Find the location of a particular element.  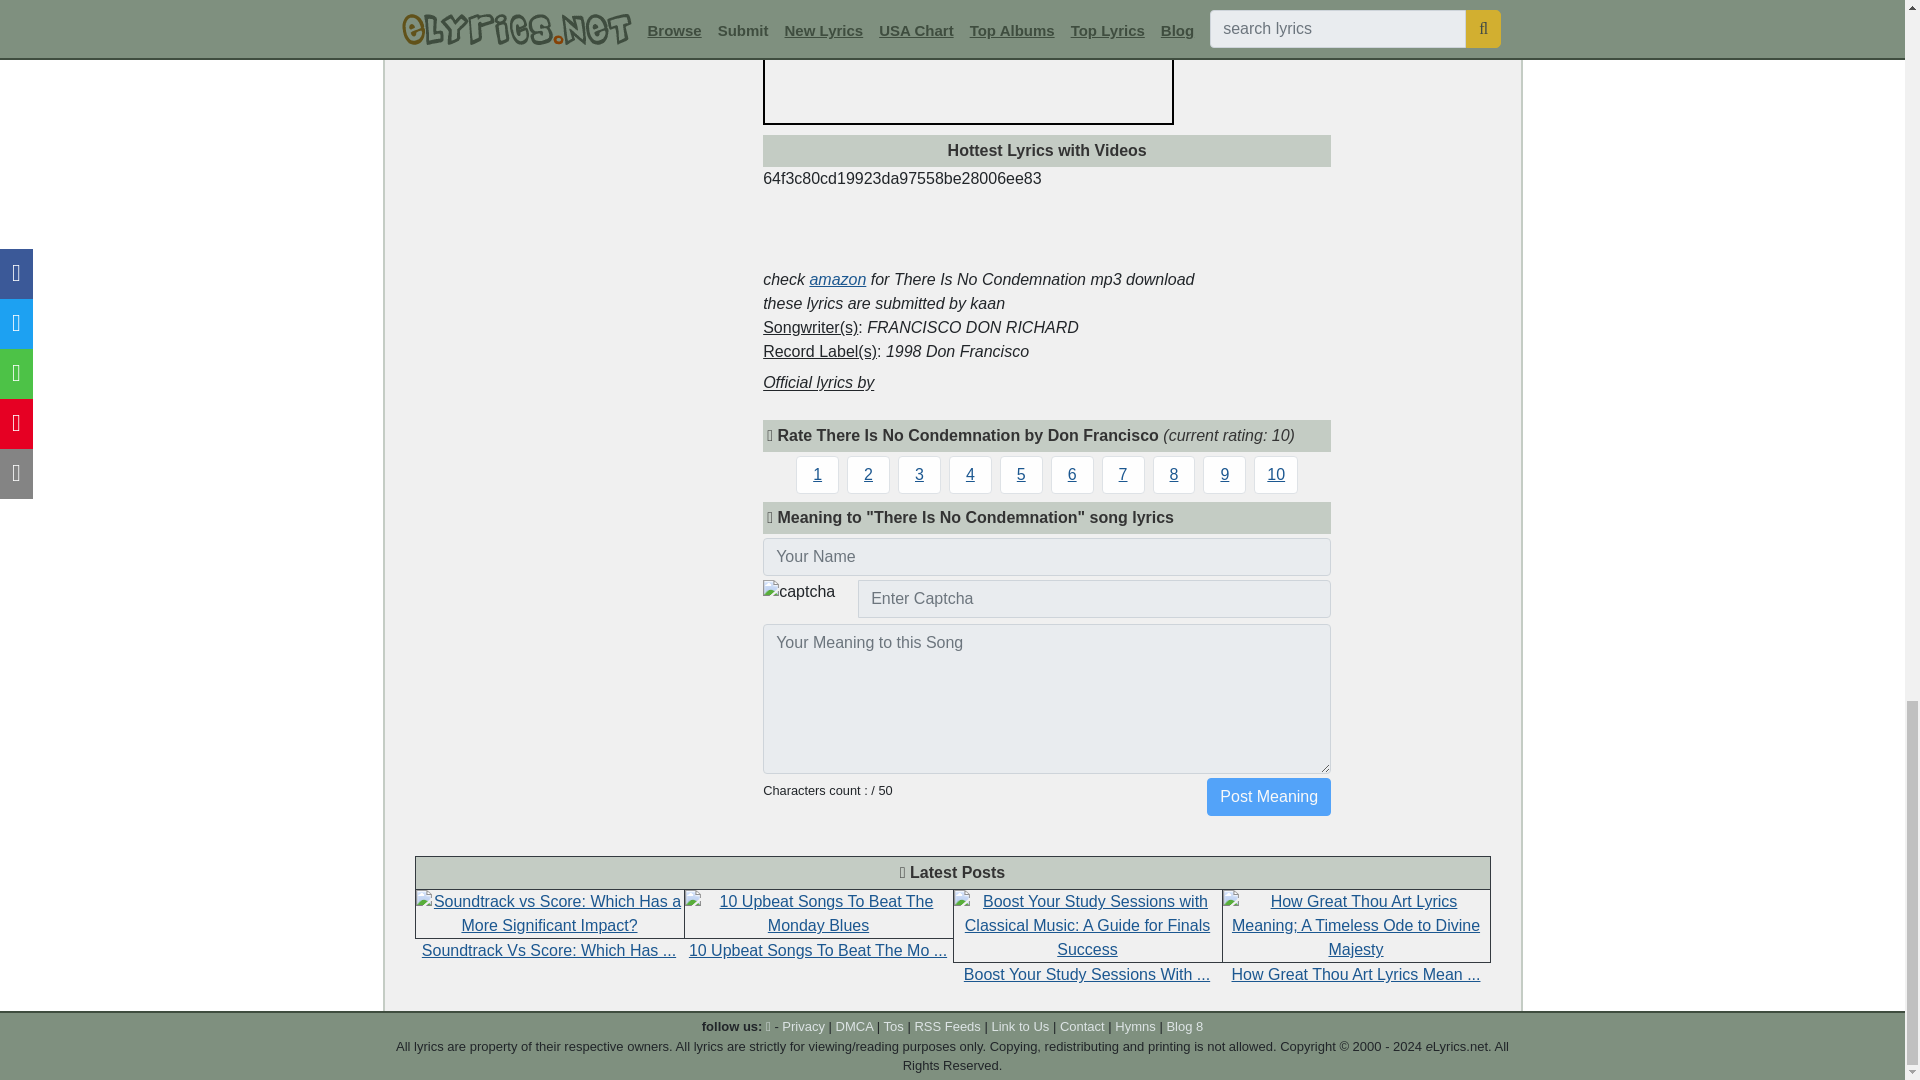

2 is located at coordinates (868, 474).